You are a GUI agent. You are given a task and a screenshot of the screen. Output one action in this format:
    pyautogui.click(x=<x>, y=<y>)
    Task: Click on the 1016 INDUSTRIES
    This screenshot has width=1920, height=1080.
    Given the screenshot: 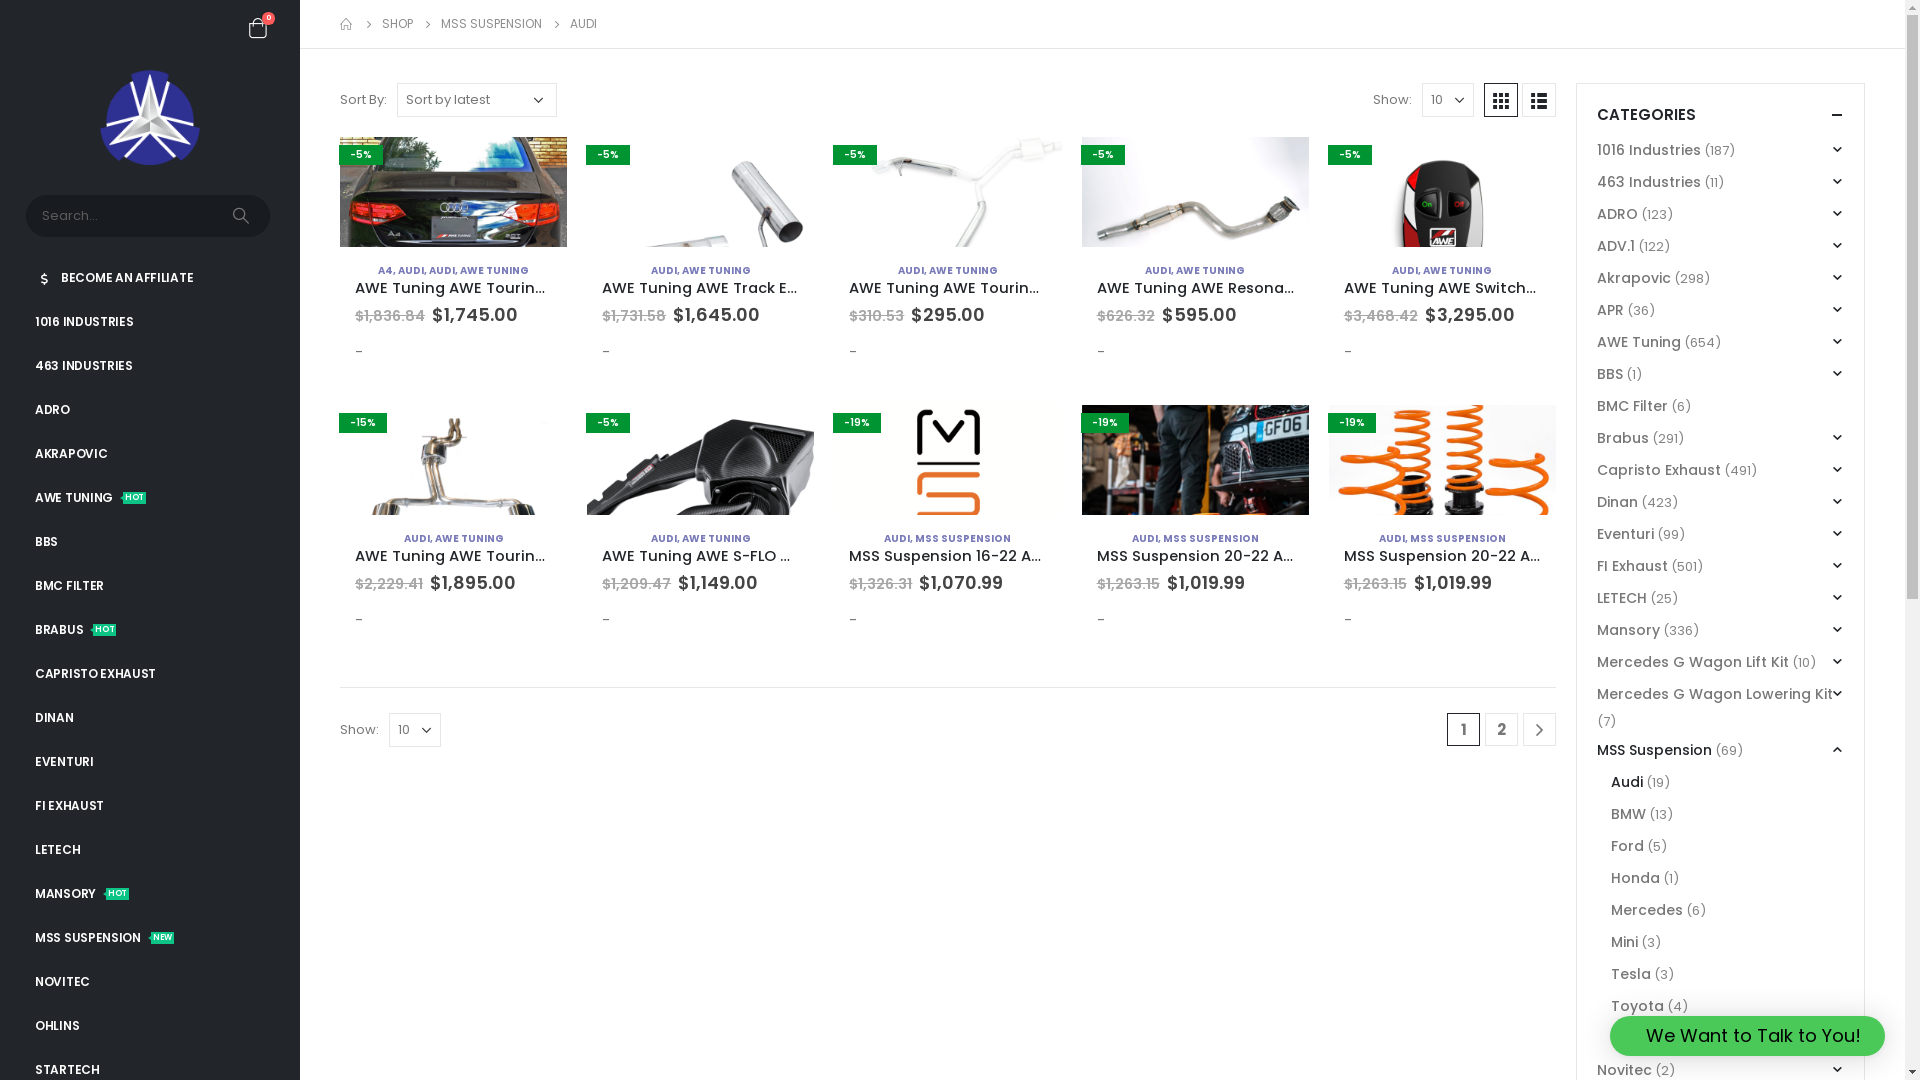 What is the action you would take?
    pyautogui.click(x=150, y=322)
    